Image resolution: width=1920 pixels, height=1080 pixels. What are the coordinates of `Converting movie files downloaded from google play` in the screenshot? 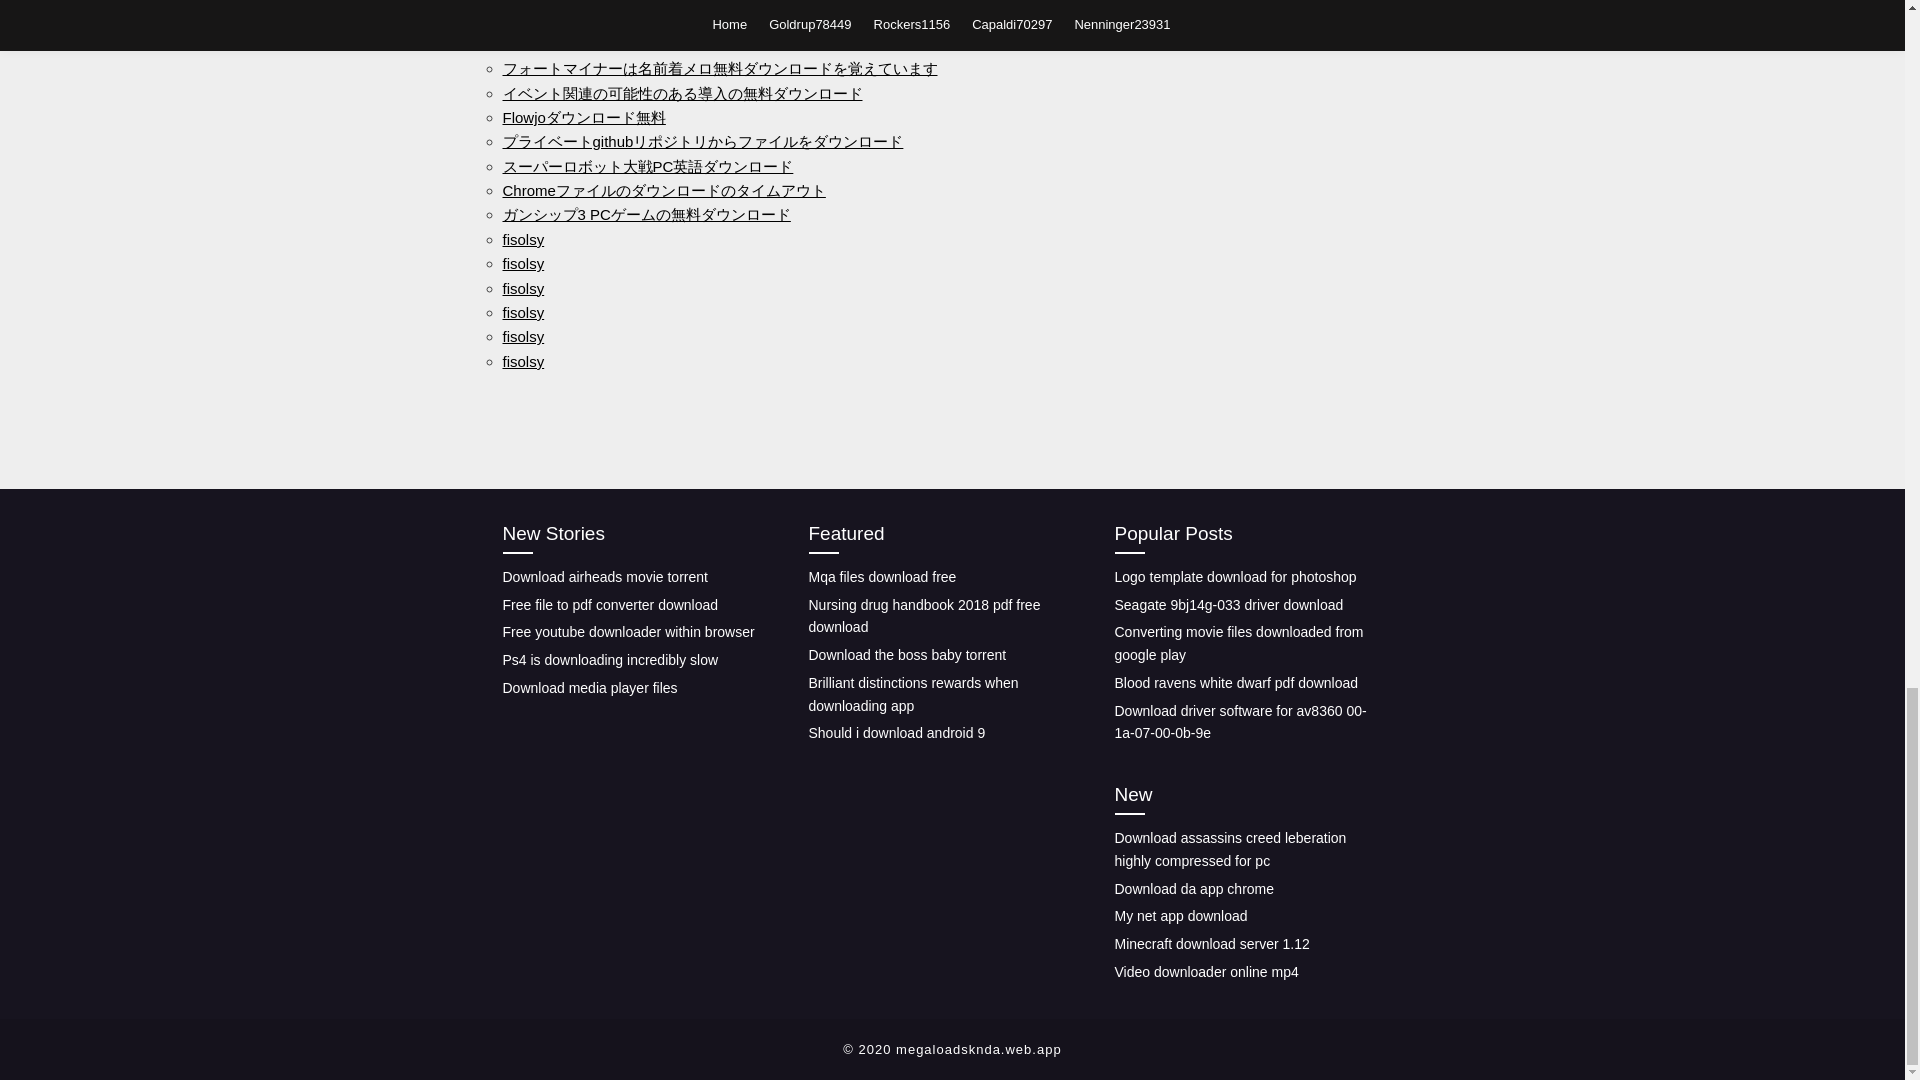 It's located at (1238, 644).